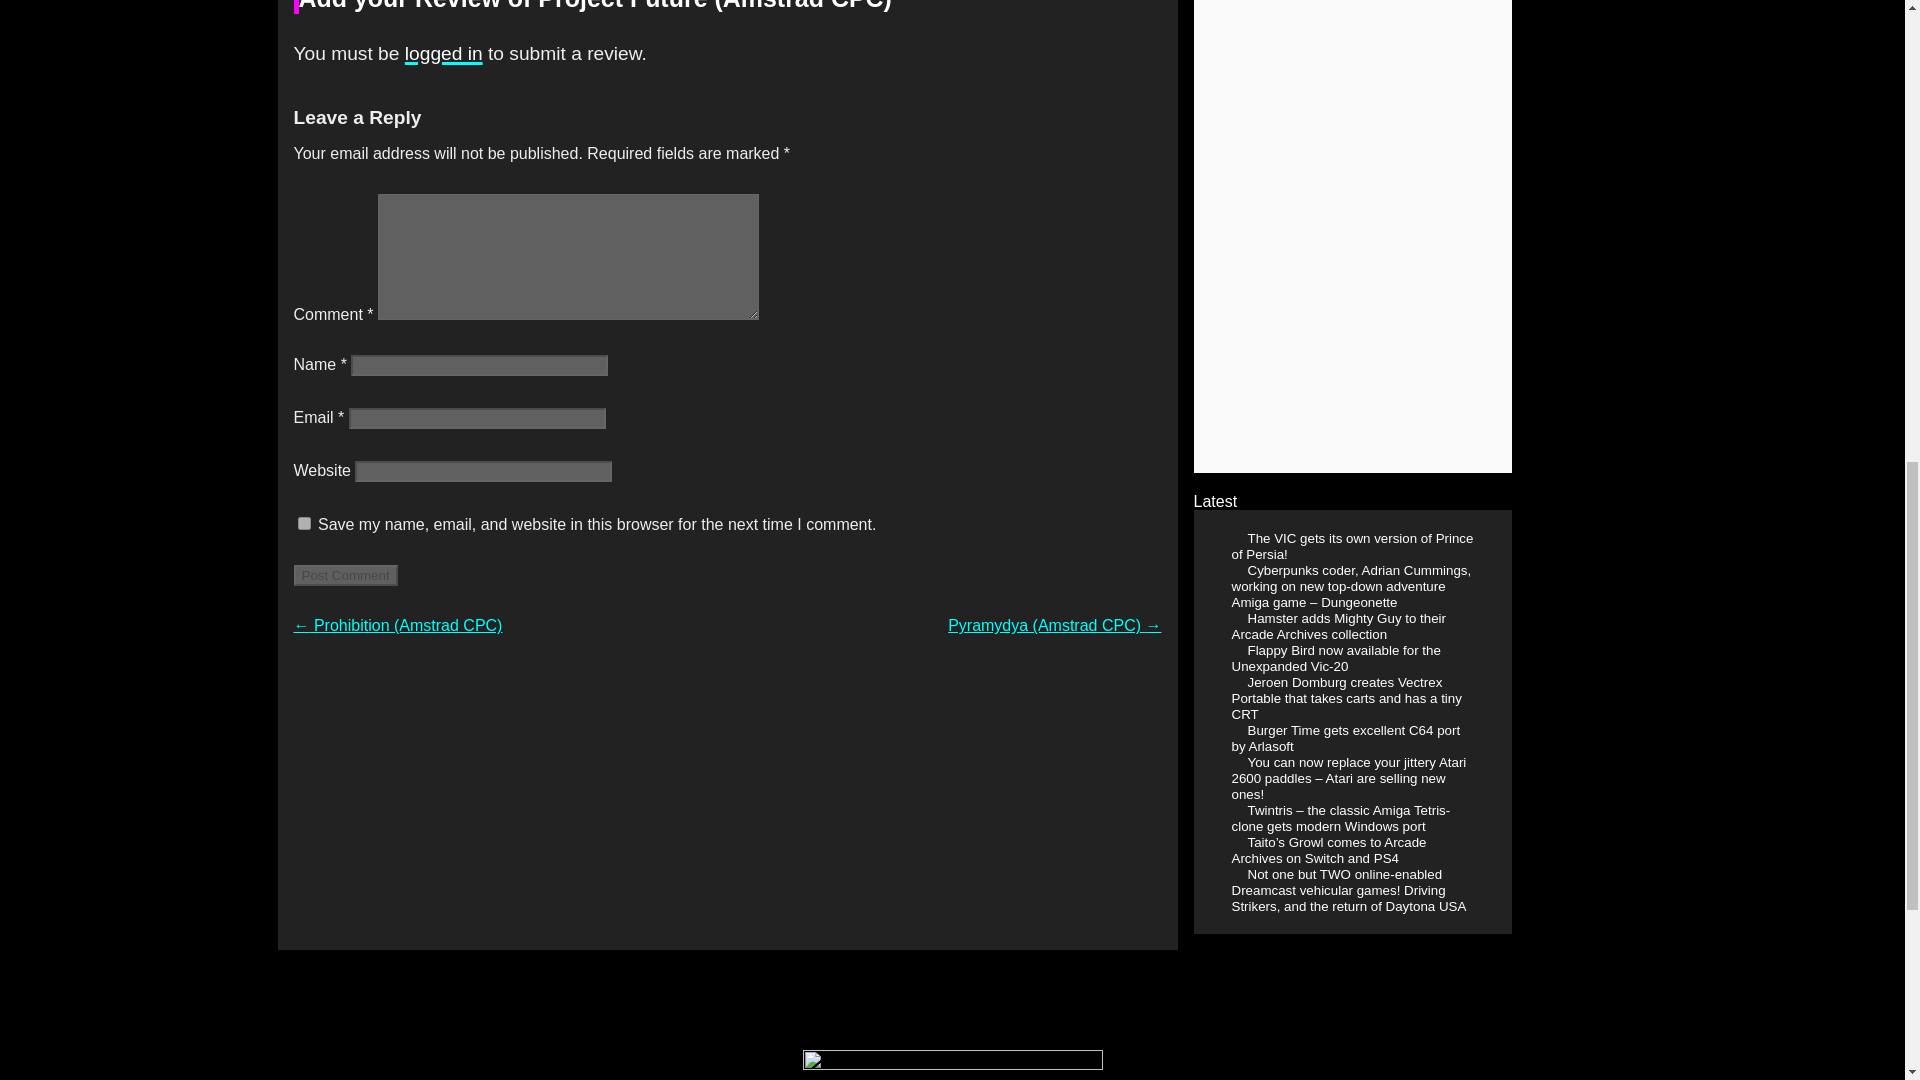 The height and width of the screenshot is (1080, 1920). What do you see at coordinates (345, 575) in the screenshot?
I see `Post Comment` at bounding box center [345, 575].